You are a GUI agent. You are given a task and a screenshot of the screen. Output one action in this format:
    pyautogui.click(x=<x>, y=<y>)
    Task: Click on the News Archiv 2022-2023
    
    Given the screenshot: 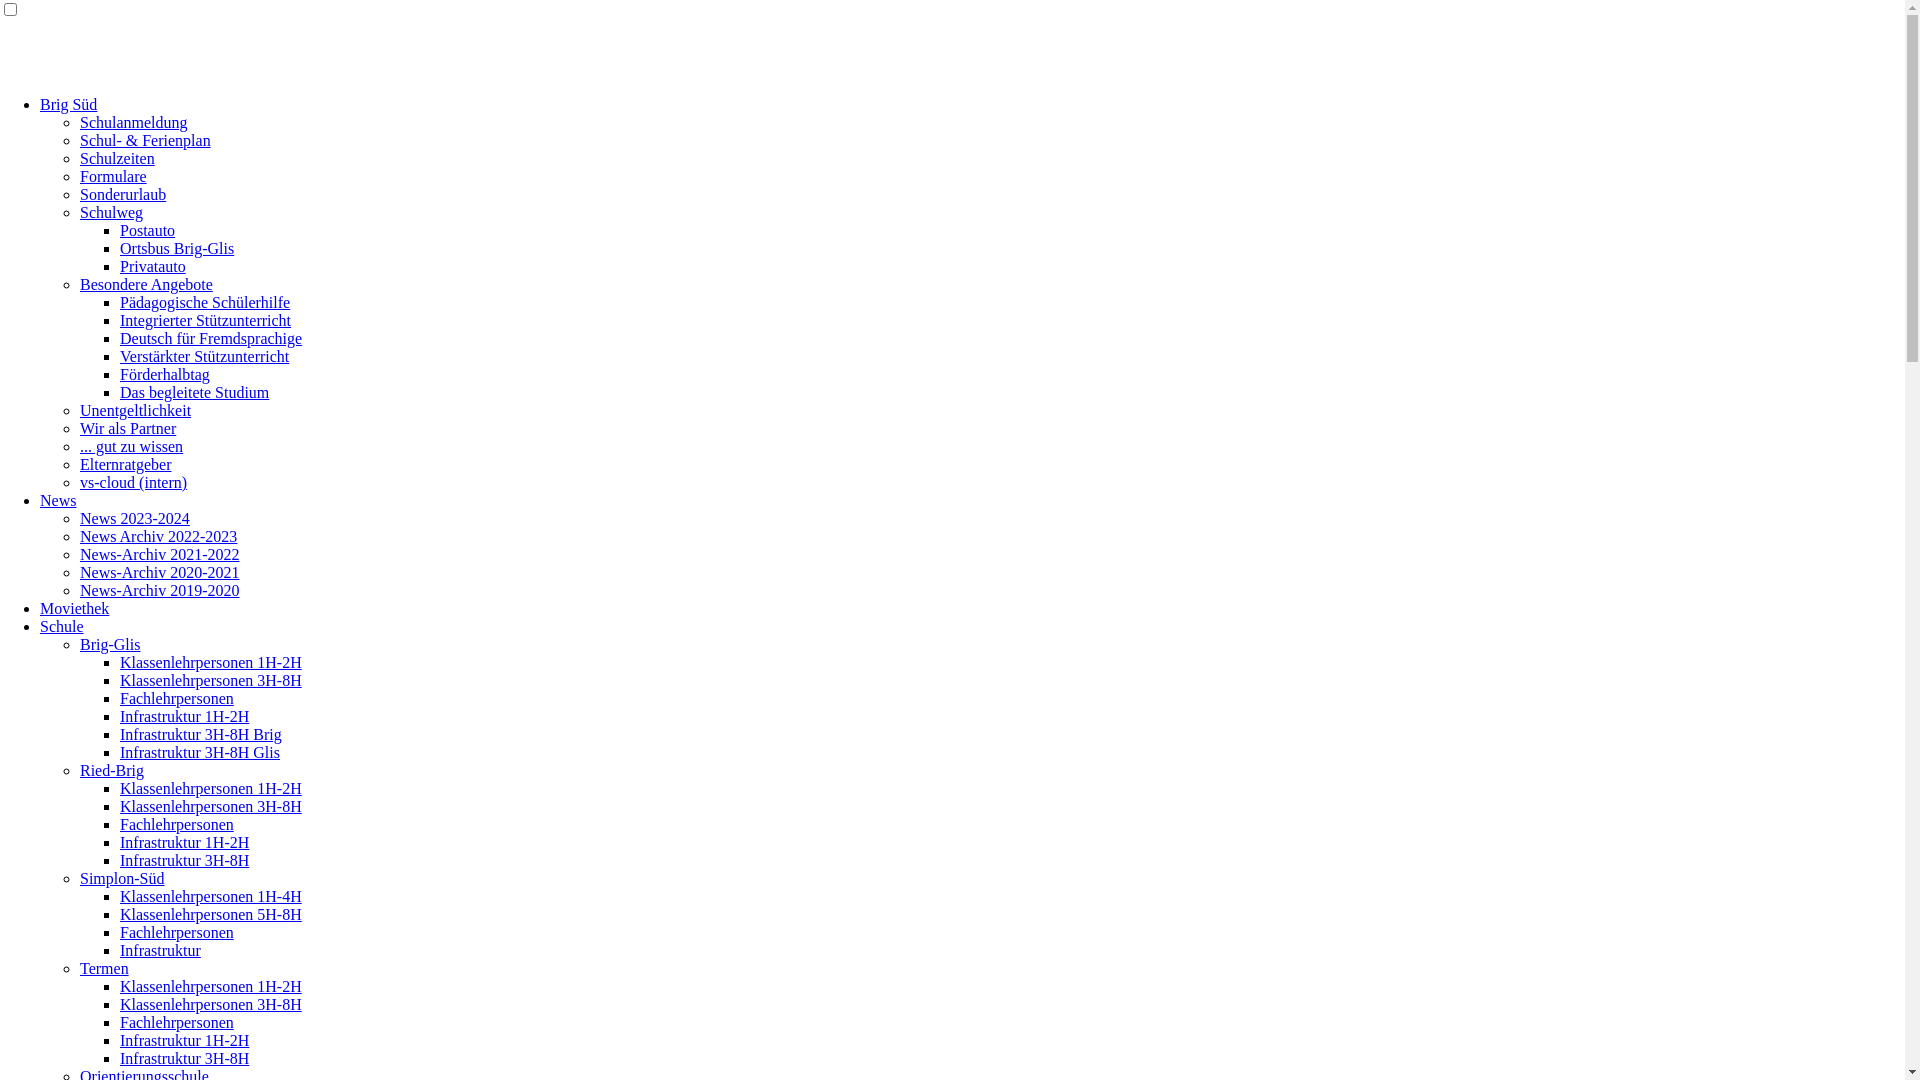 What is the action you would take?
    pyautogui.click(x=158, y=536)
    